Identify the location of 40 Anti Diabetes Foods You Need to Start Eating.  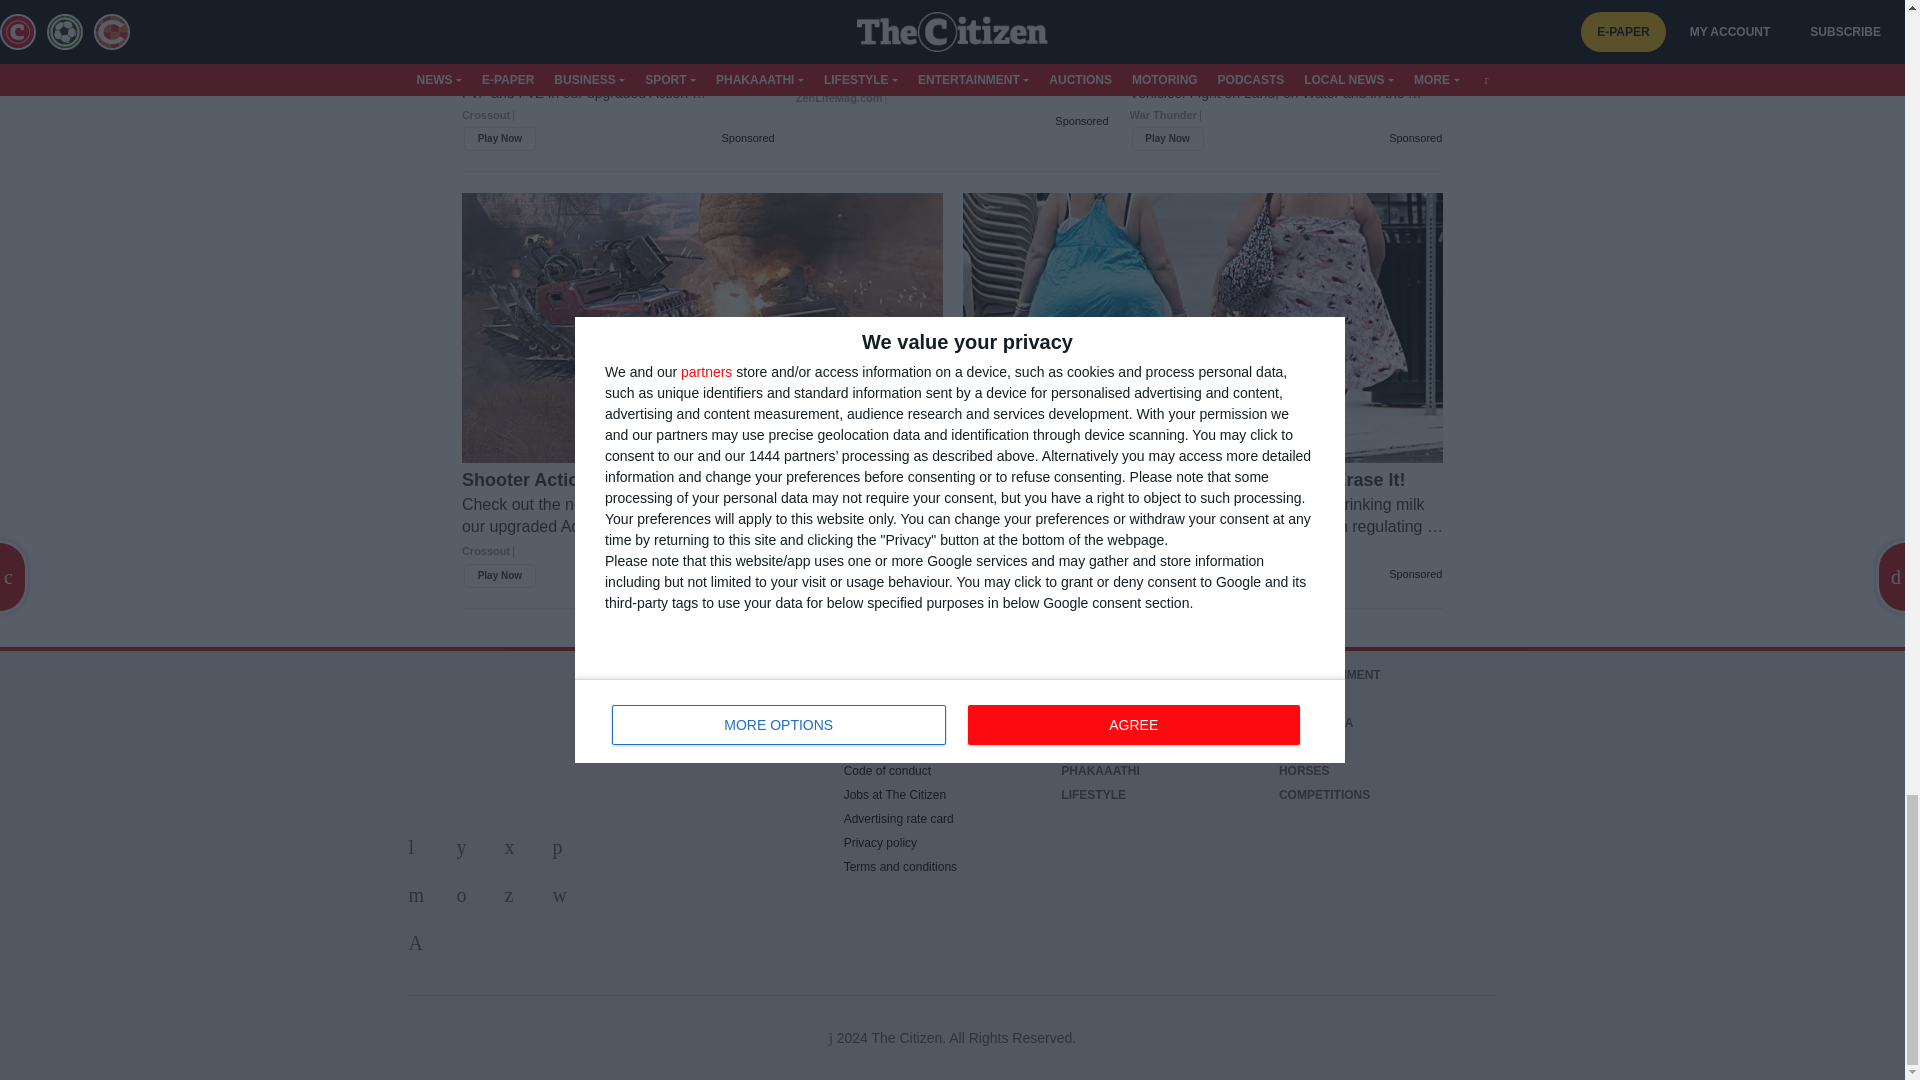
(952, 75).